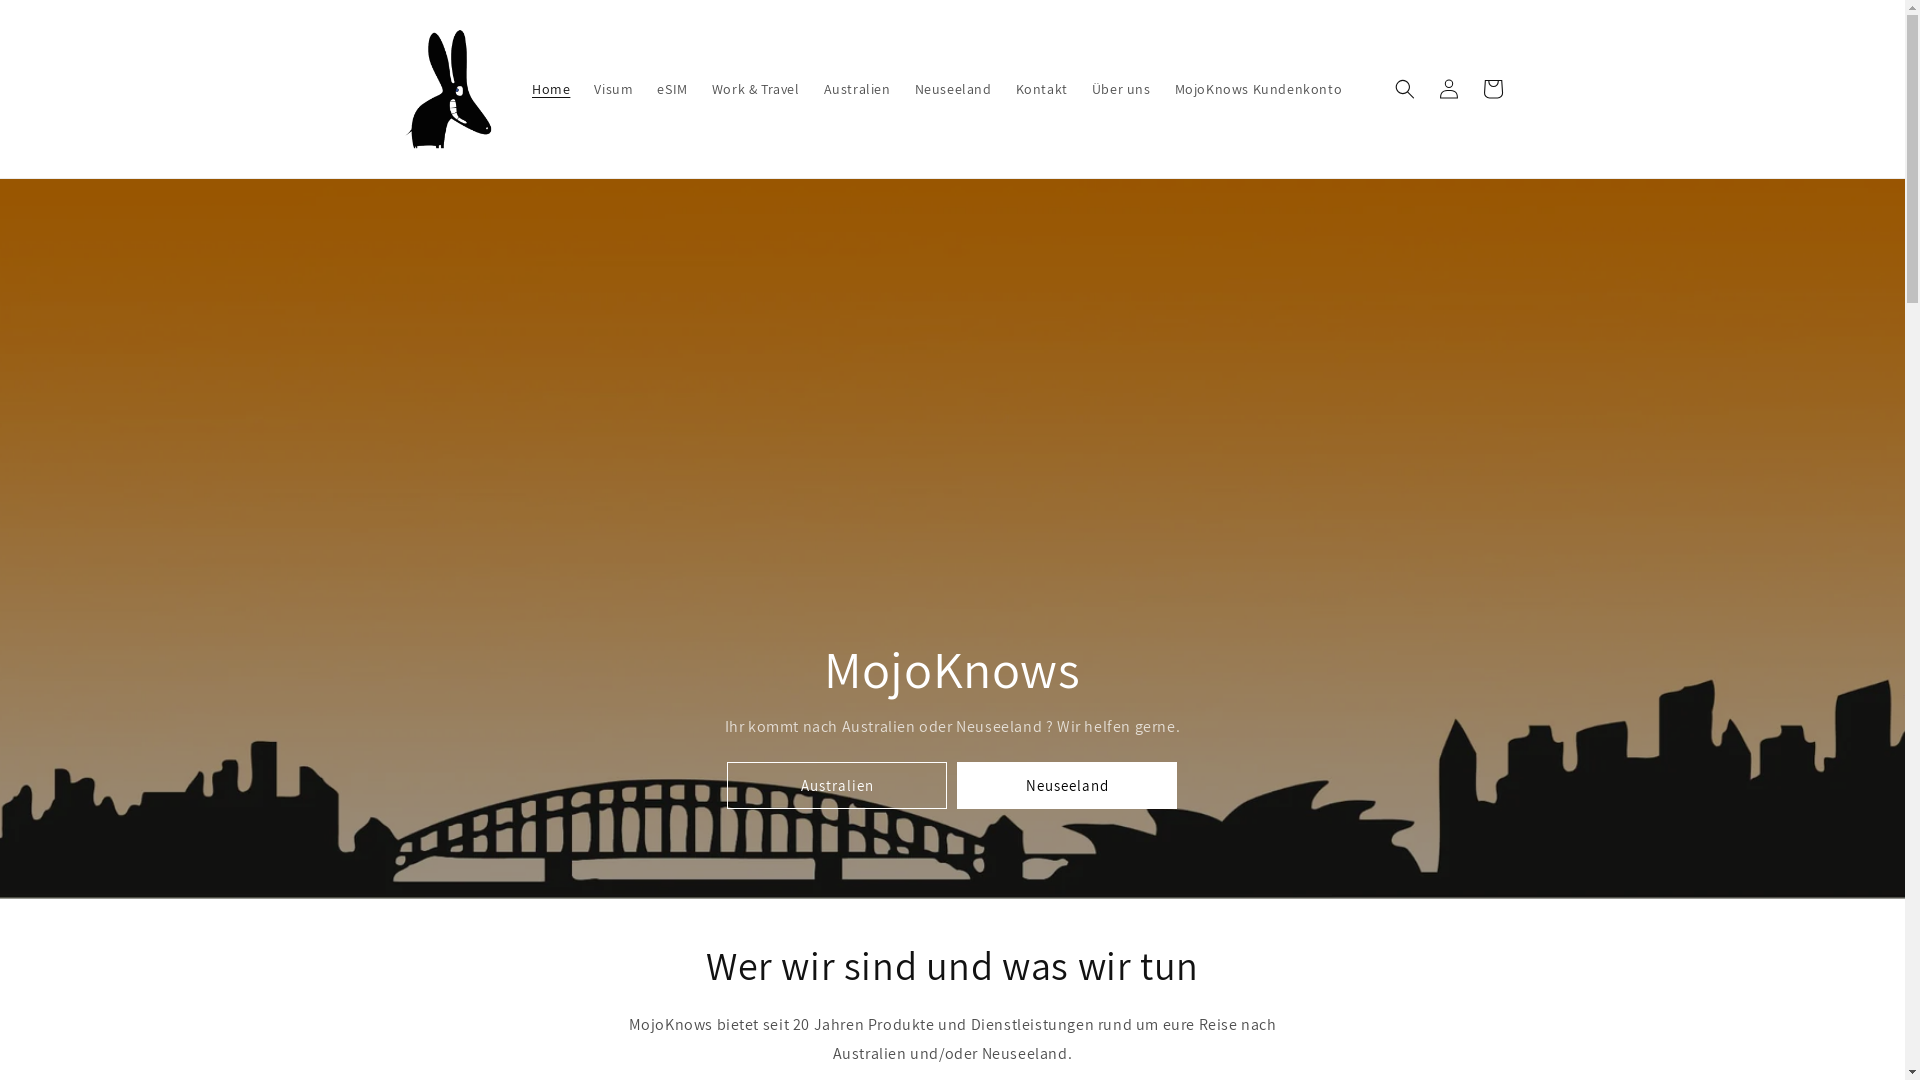 This screenshot has height=1080, width=1920. I want to click on Australien, so click(837, 786).